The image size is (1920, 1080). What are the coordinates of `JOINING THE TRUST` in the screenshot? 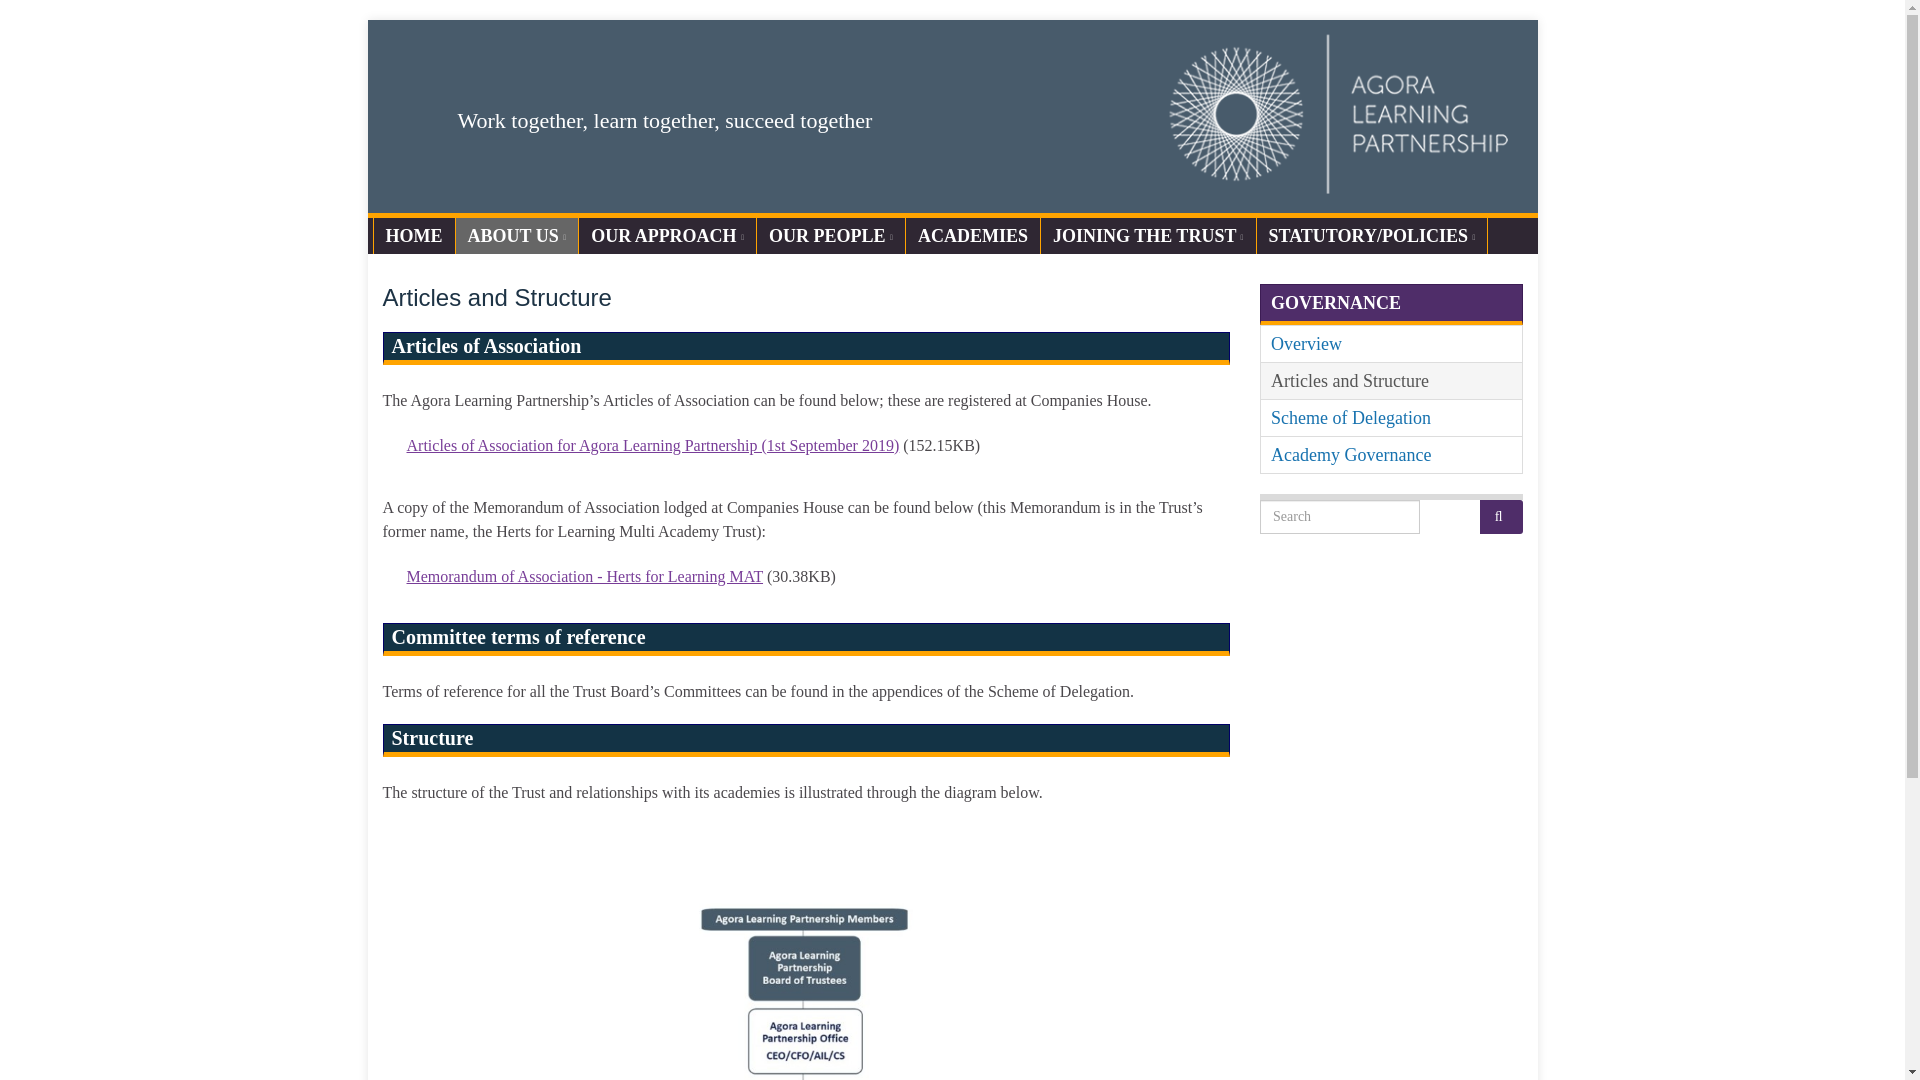 It's located at (1148, 236).